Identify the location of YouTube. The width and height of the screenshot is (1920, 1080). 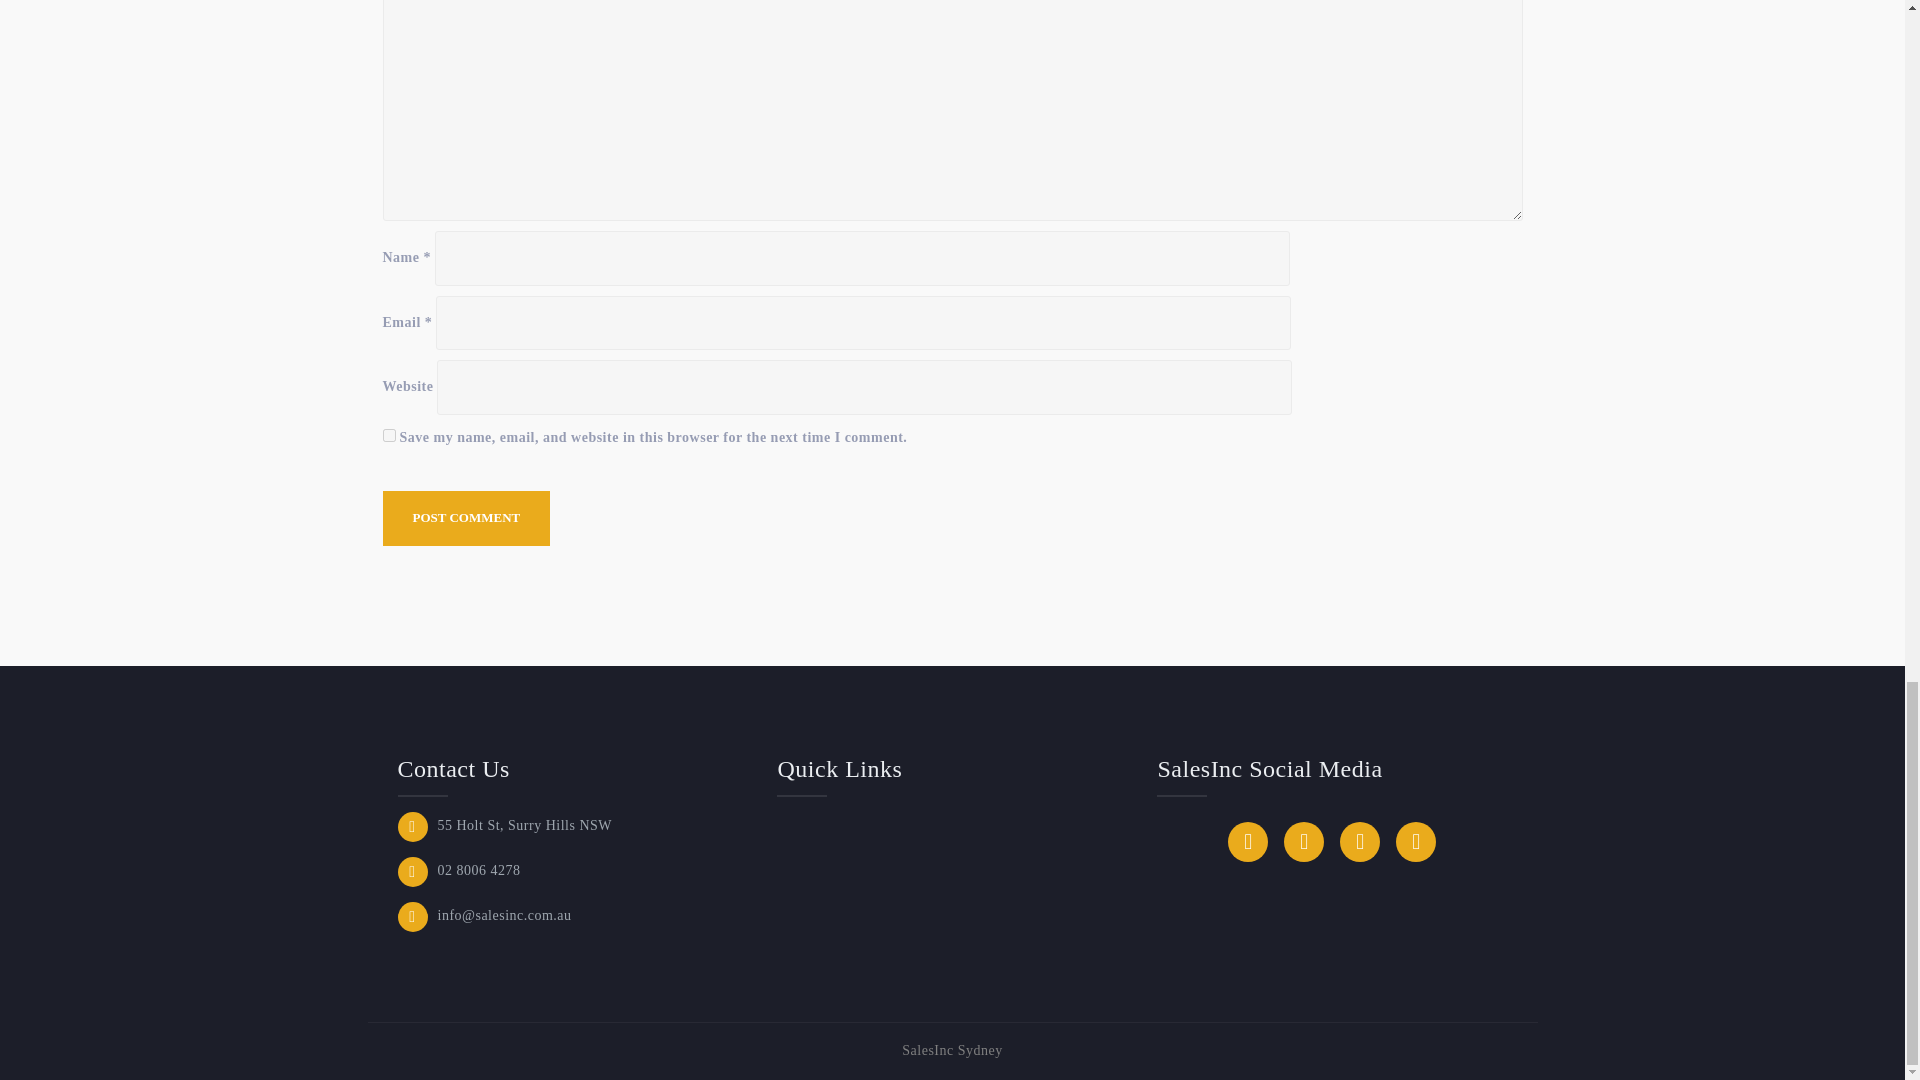
(1304, 841).